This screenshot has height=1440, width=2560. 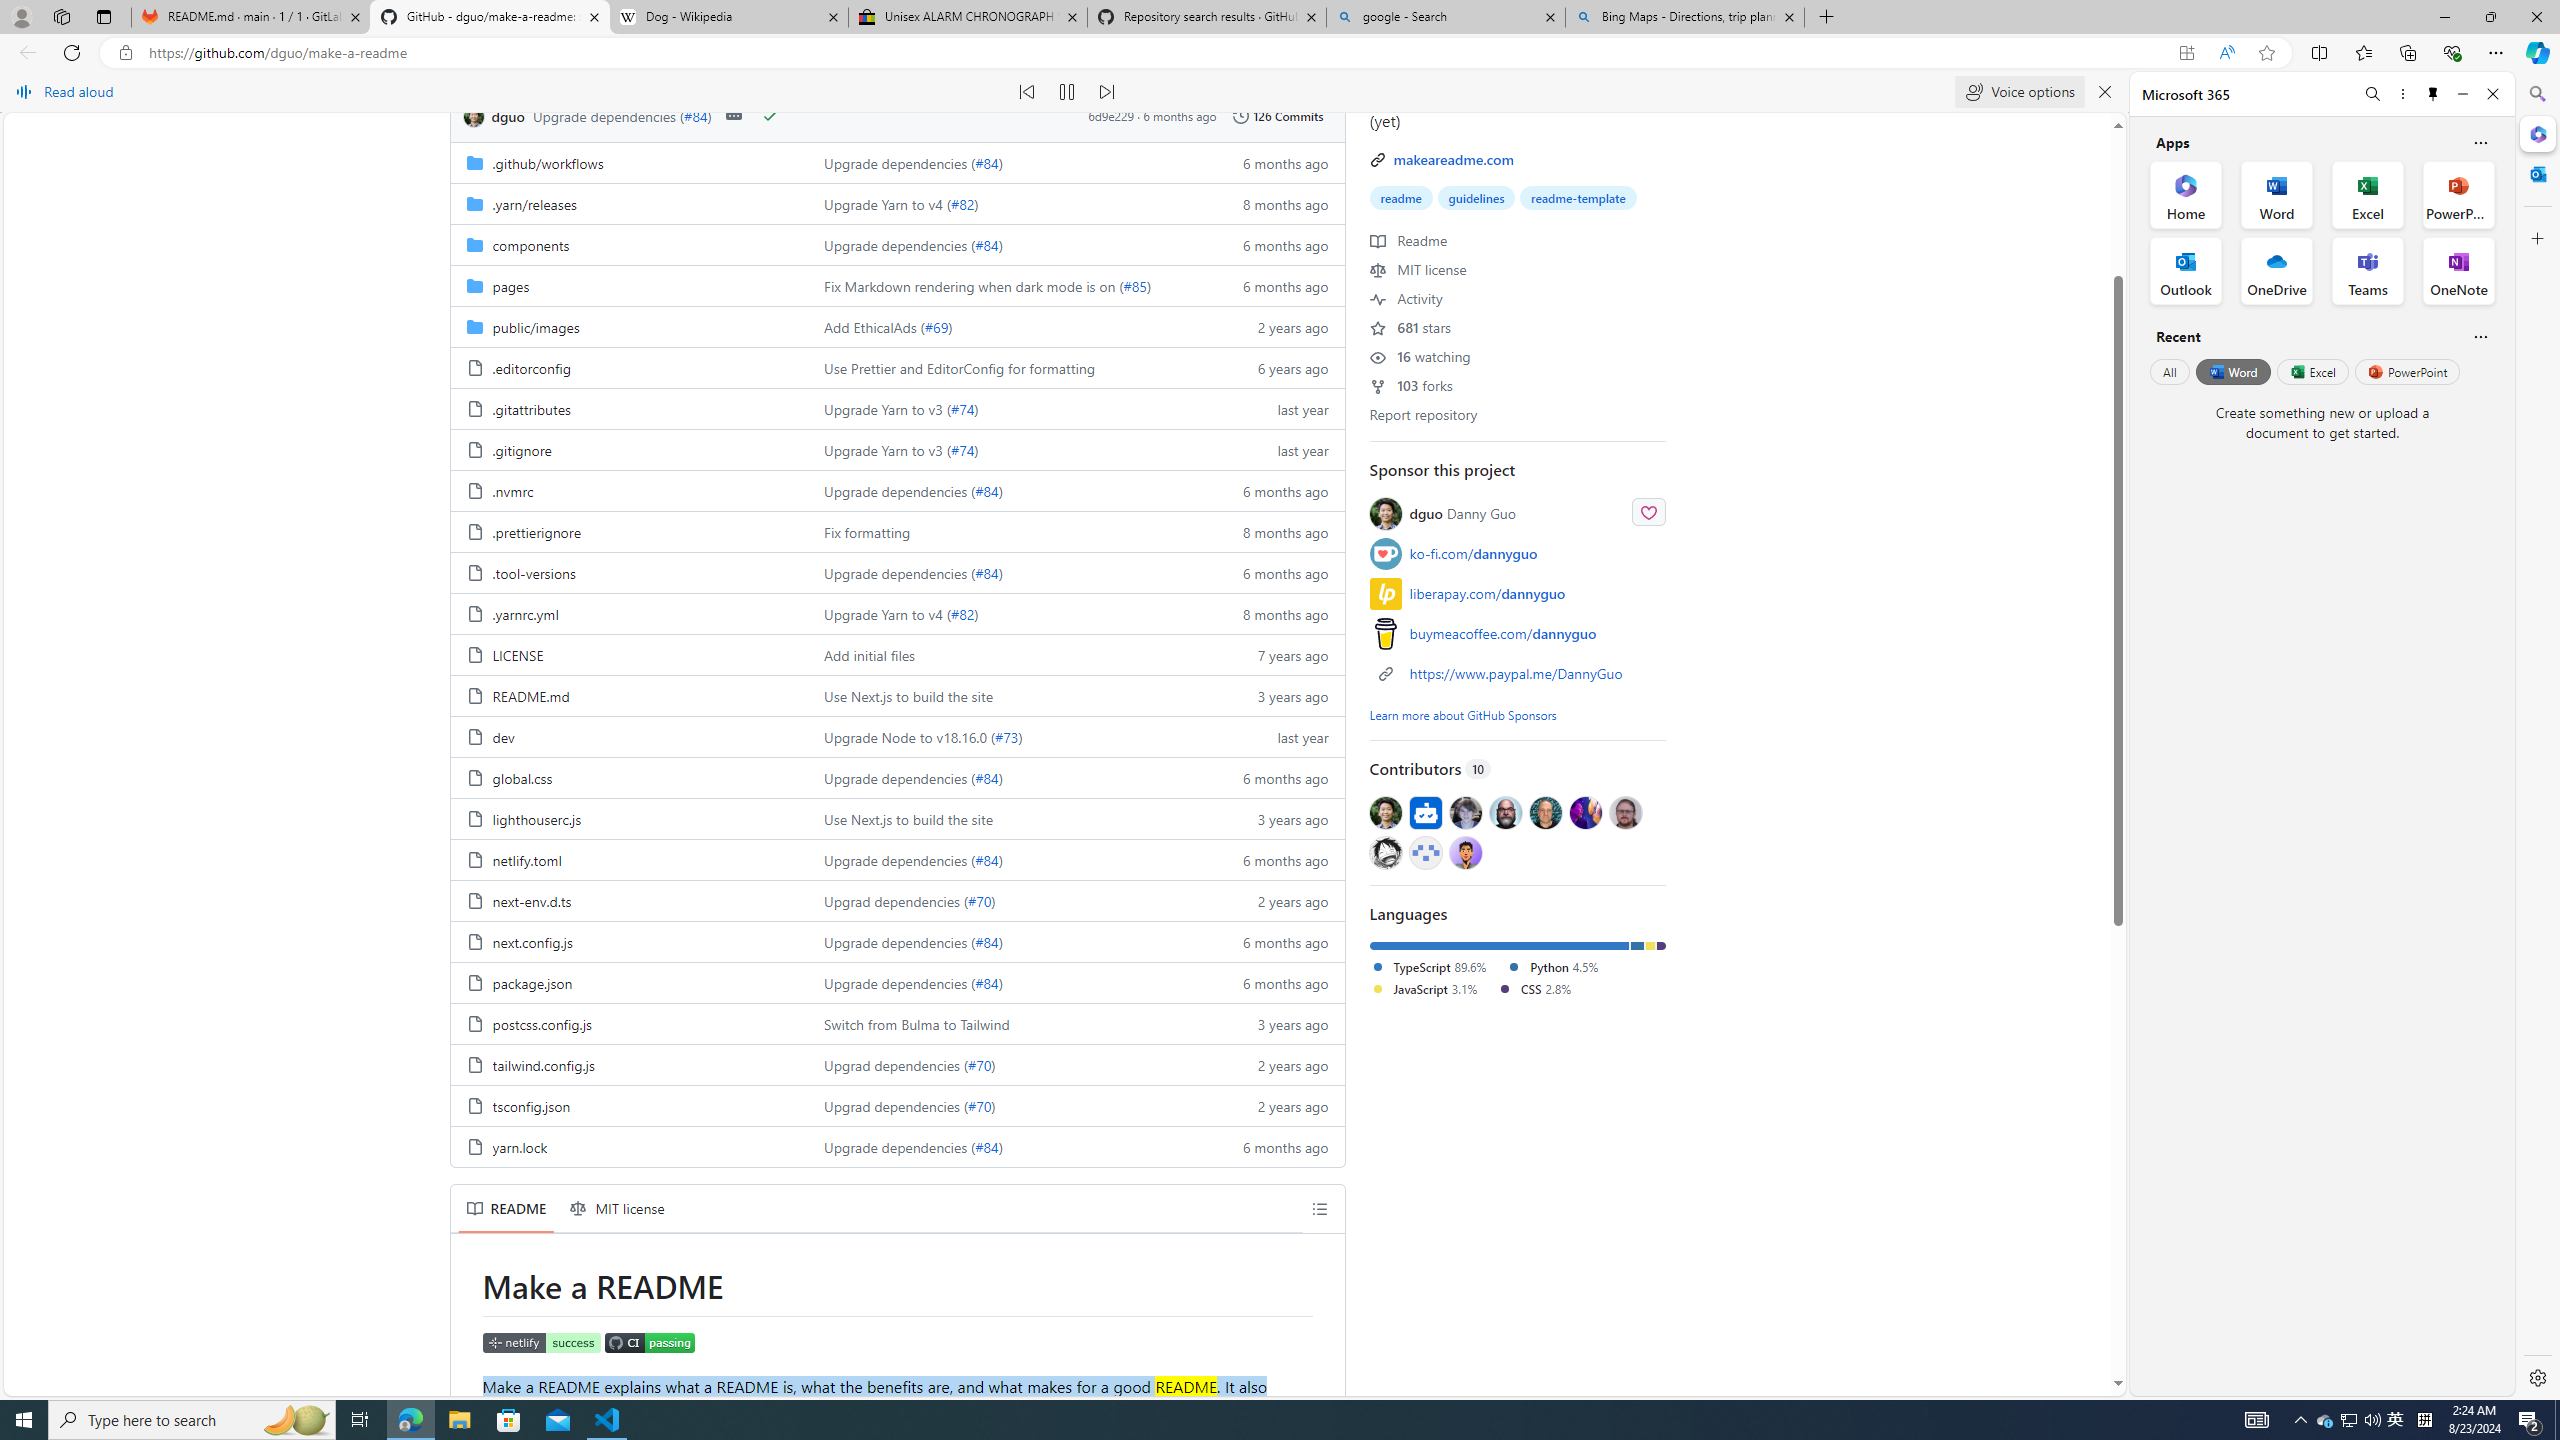 I want to click on .nvmrc, (File), so click(x=629, y=490).